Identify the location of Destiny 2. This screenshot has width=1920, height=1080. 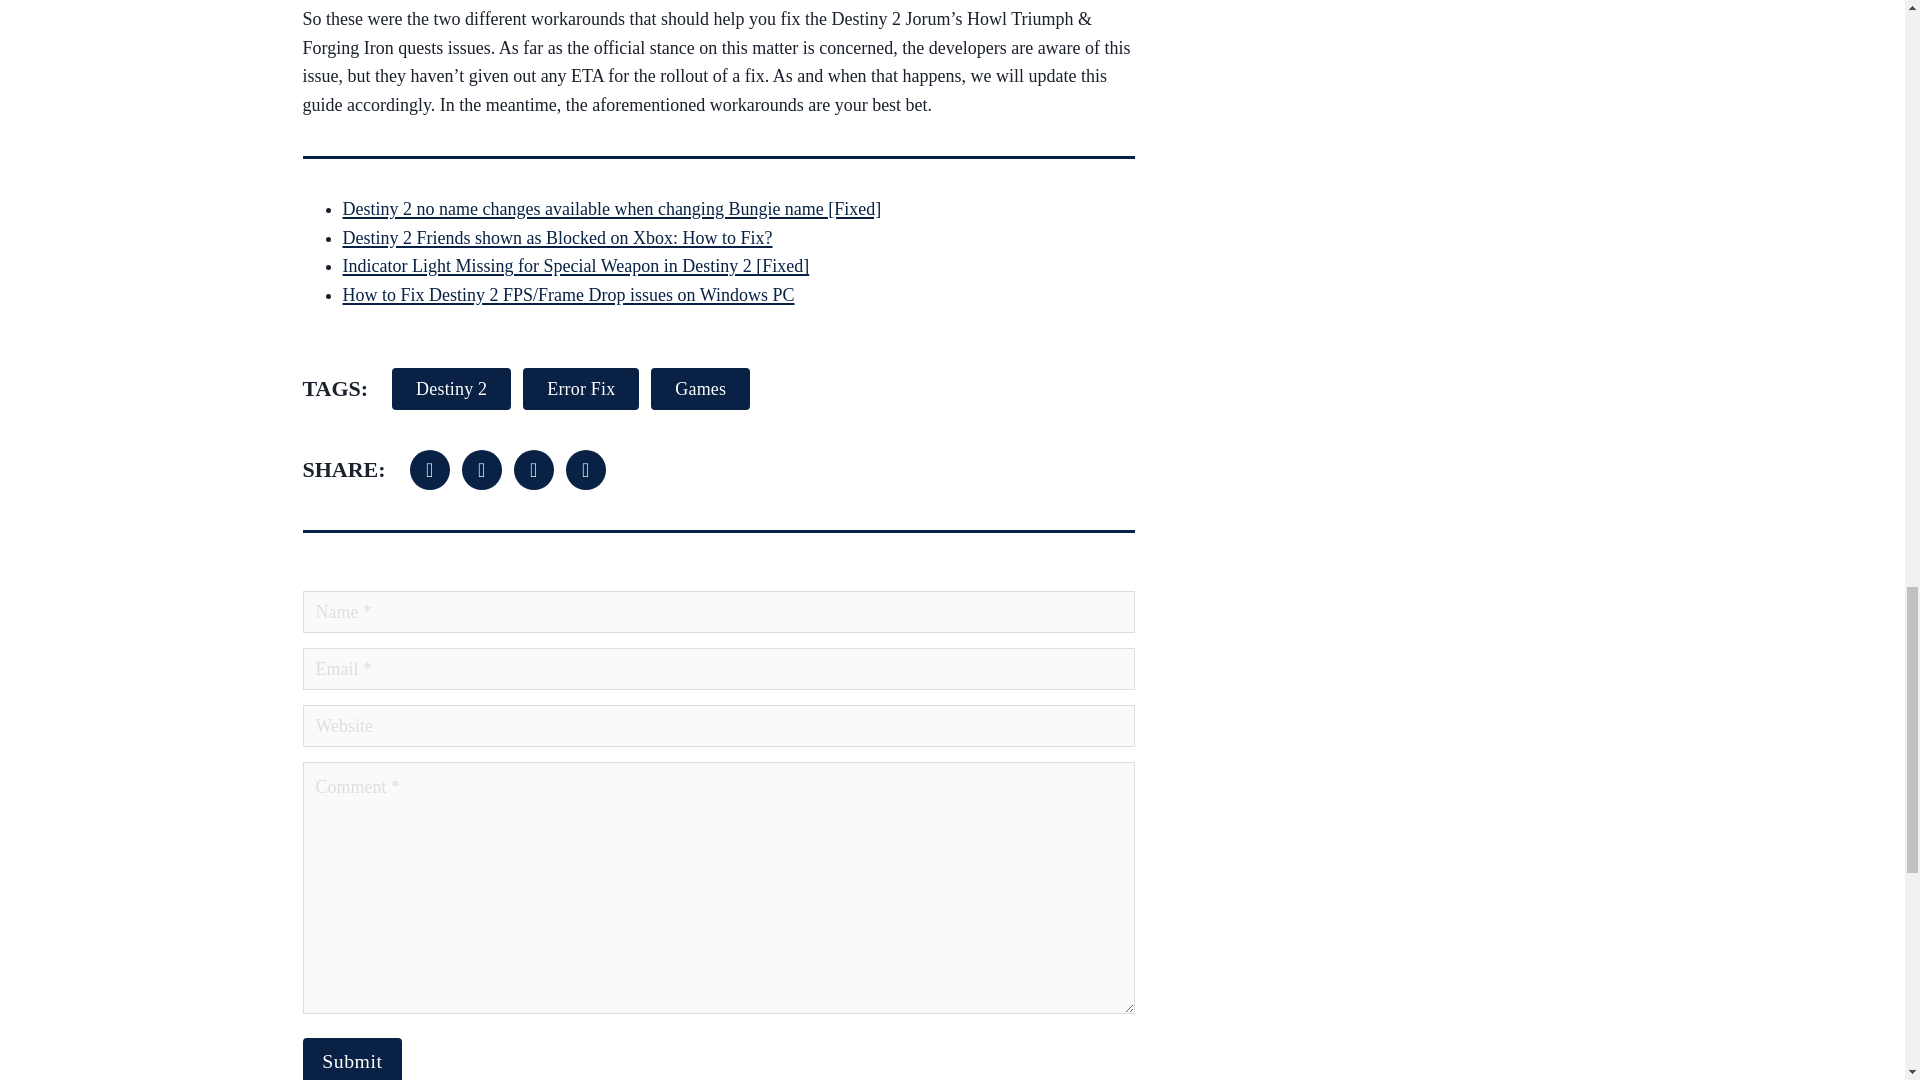
(450, 389).